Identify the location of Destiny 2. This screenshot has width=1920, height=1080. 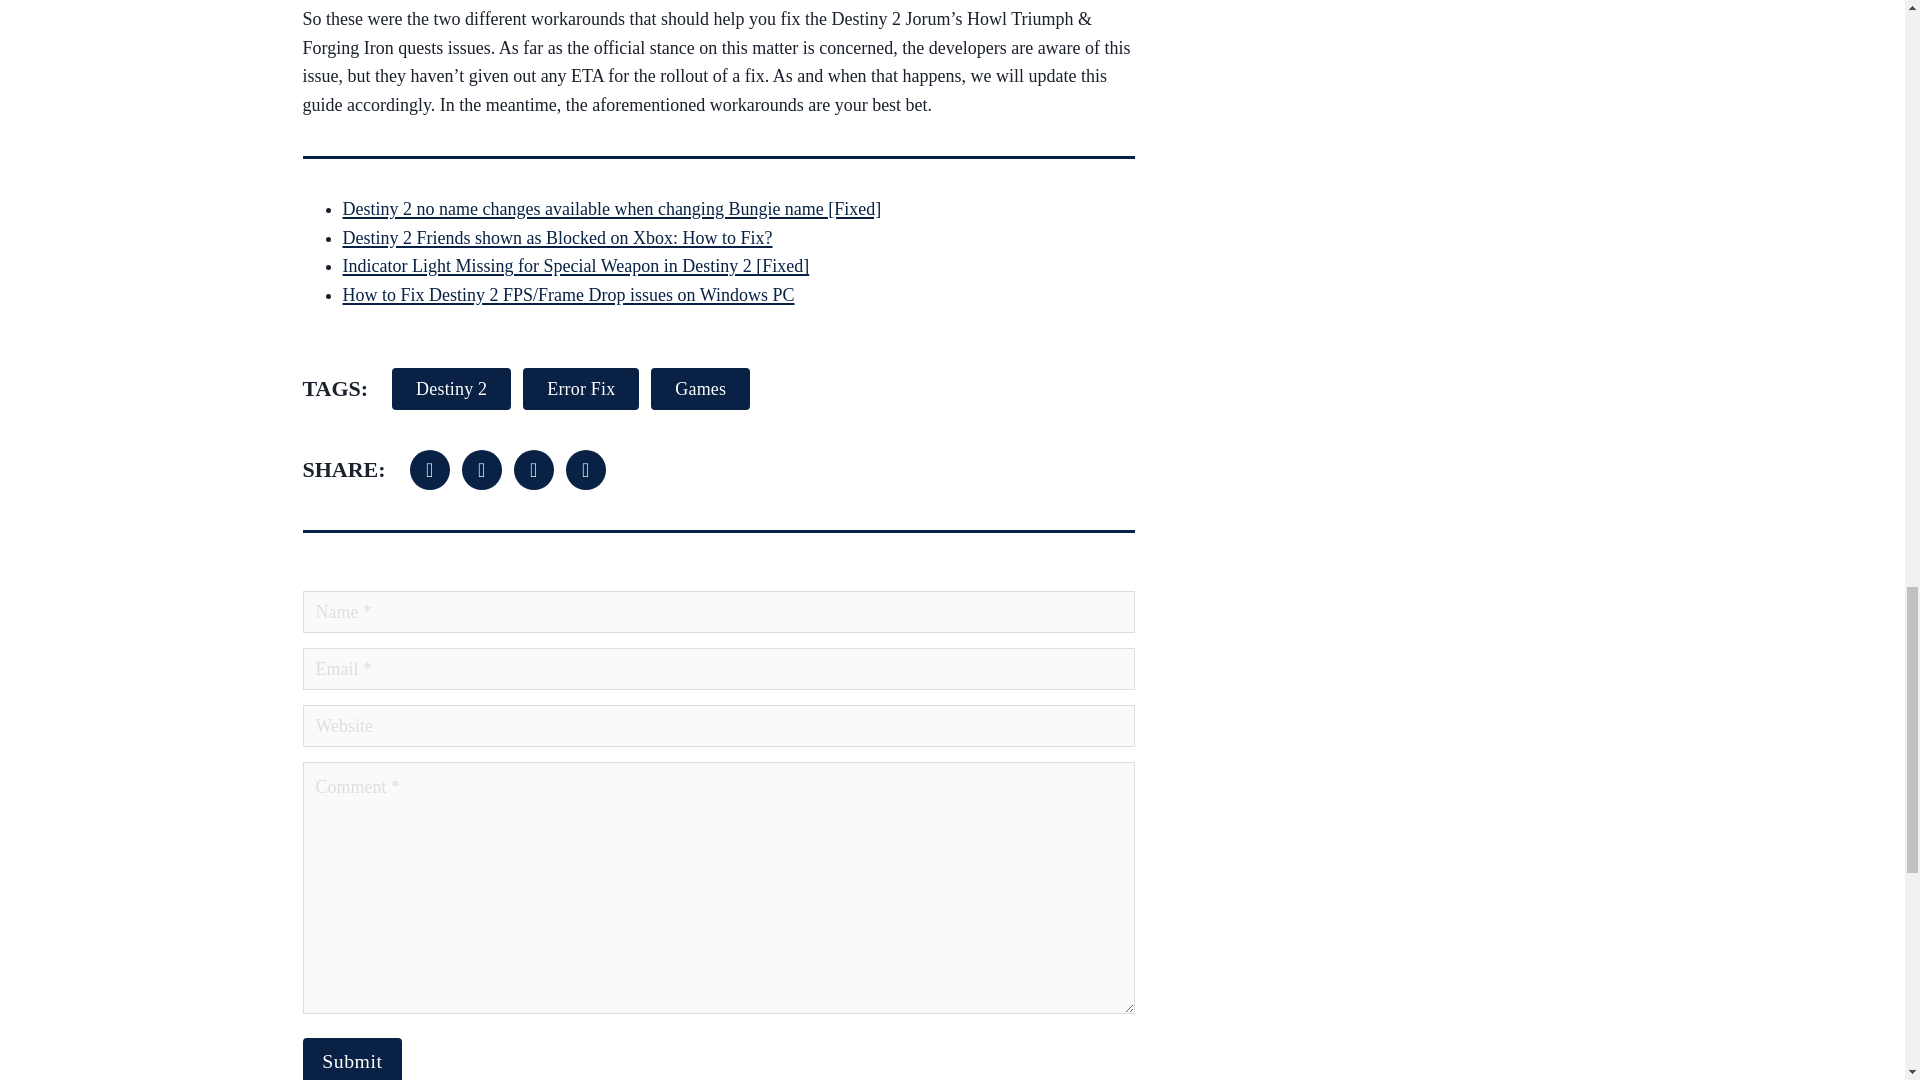
(450, 389).